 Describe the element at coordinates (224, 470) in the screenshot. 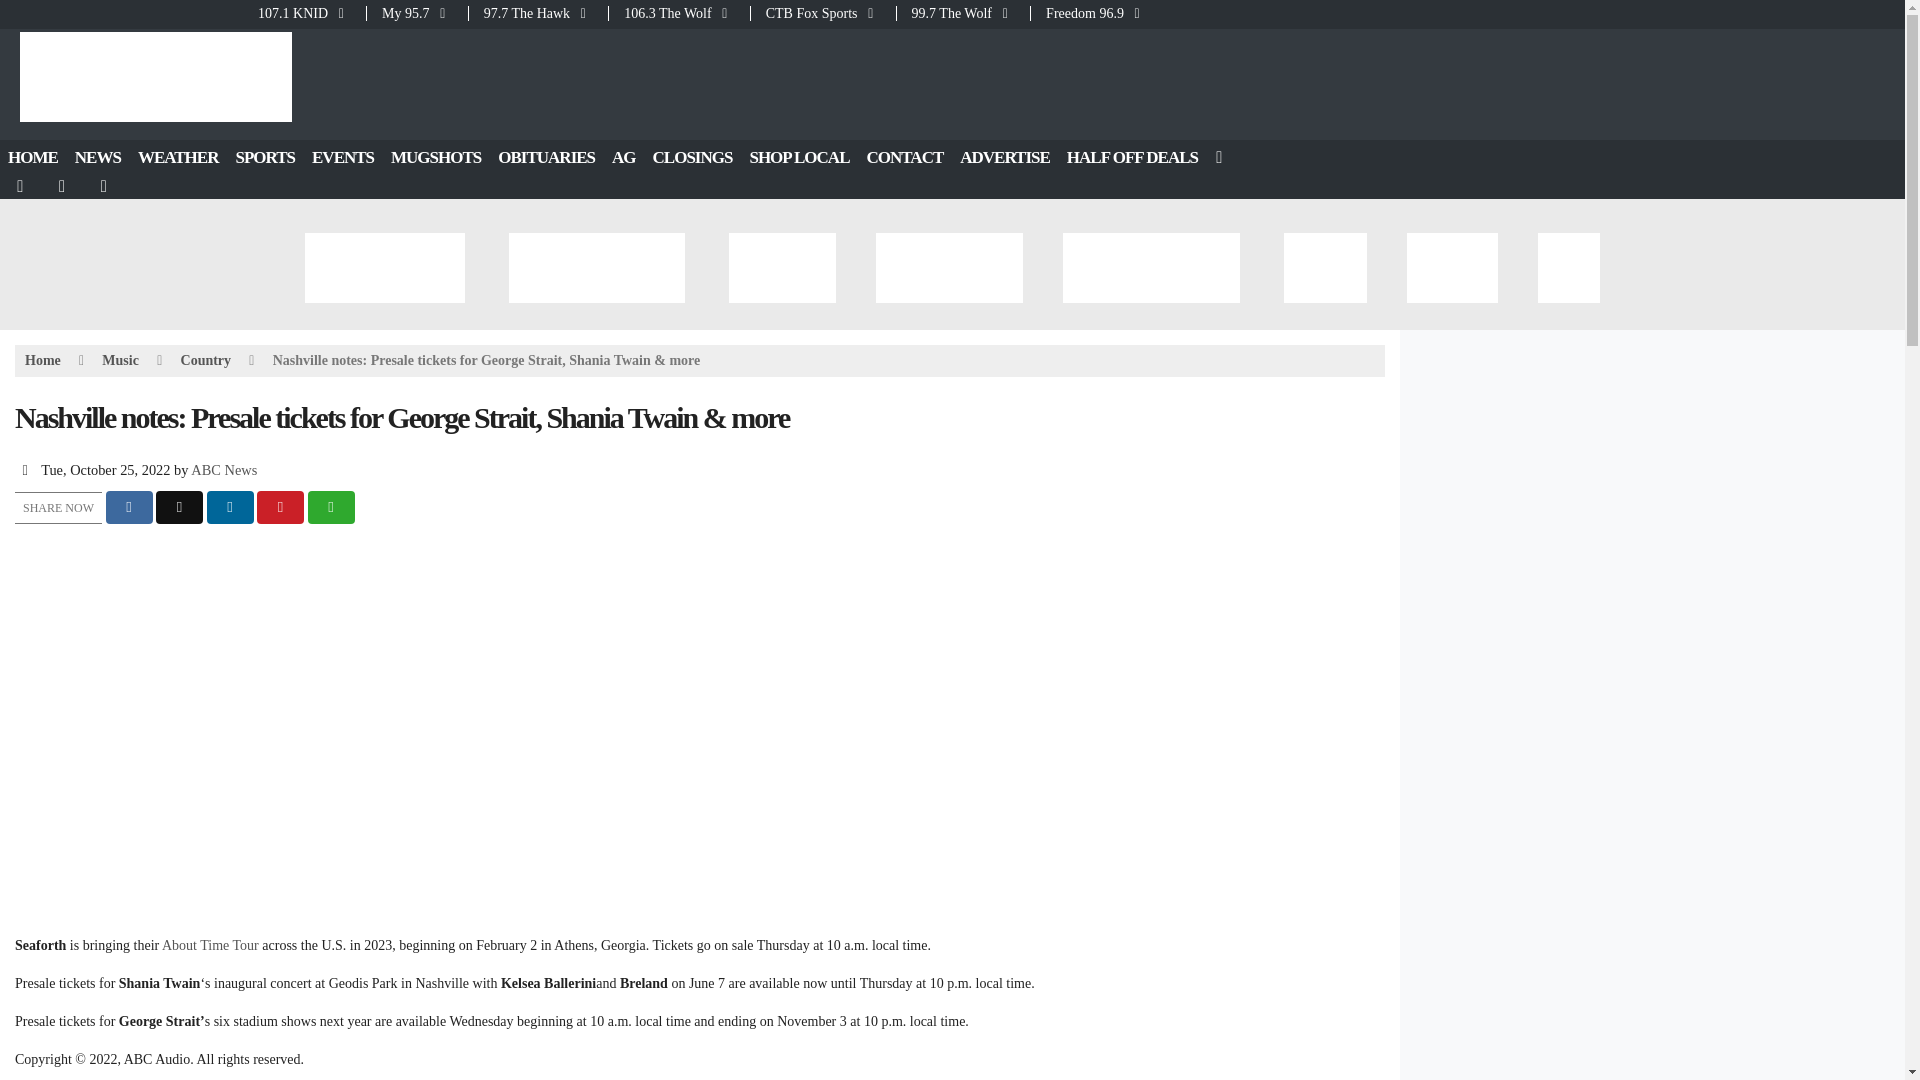

I see `Posts by ABC News` at that location.